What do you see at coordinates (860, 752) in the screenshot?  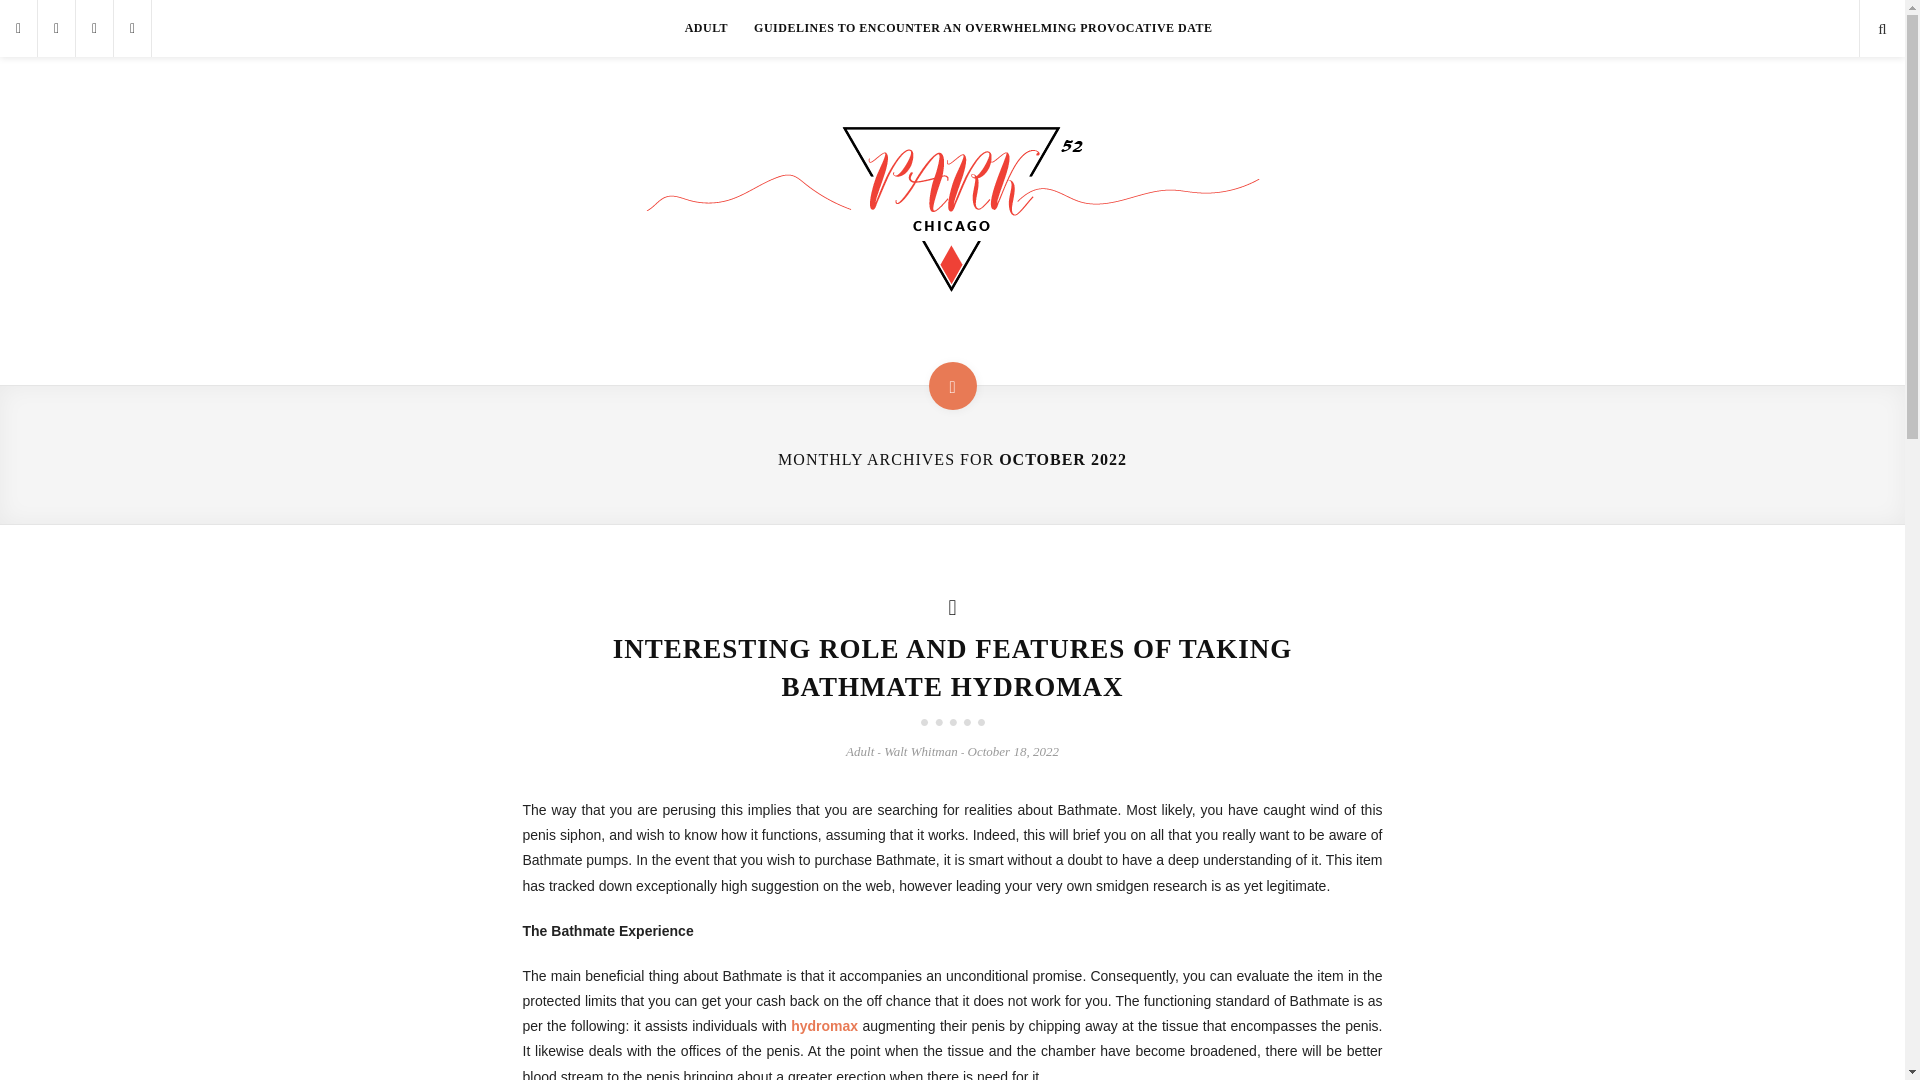 I see `Adult` at bounding box center [860, 752].